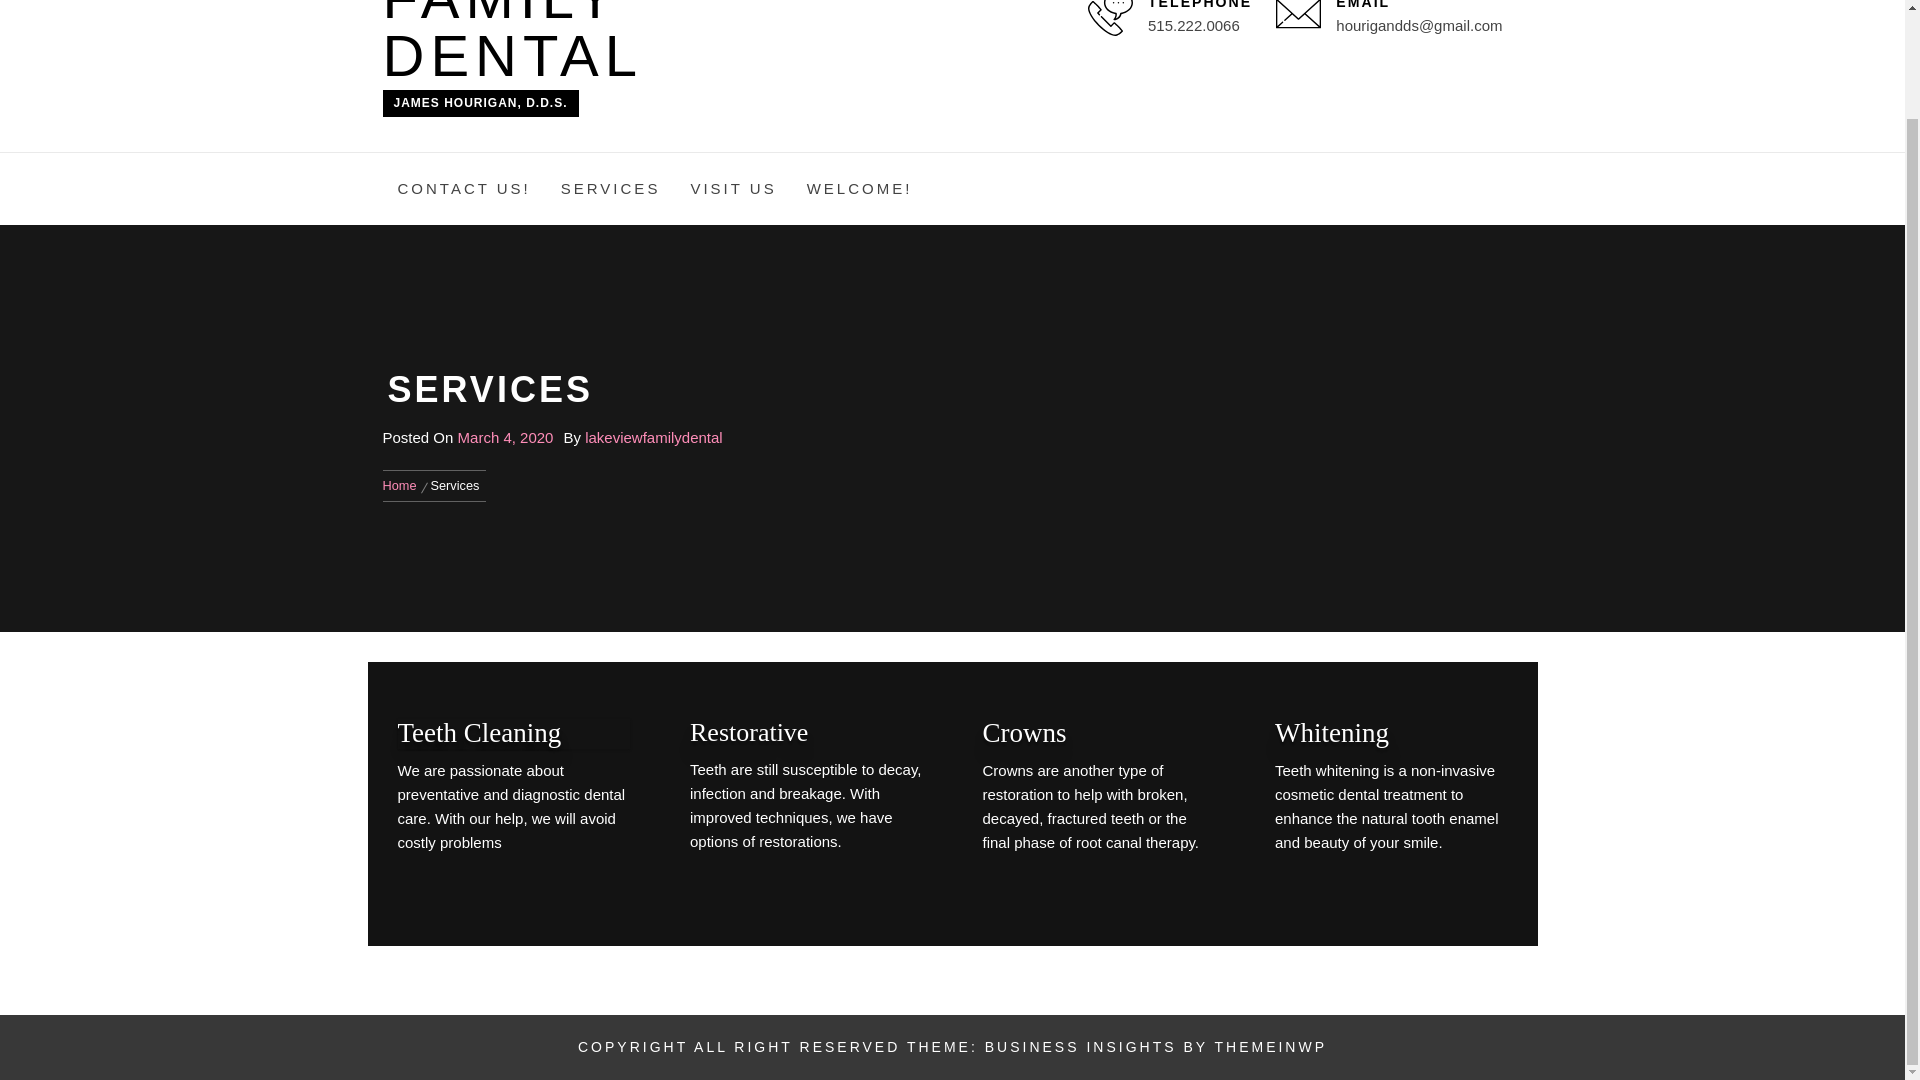 The height and width of the screenshot is (1080, 1920). What do you see at coordinates (554, 44) in the screenshot?
I see `LAKEVIEW FAMILY DENTAL` at bounding box center [554, 44].